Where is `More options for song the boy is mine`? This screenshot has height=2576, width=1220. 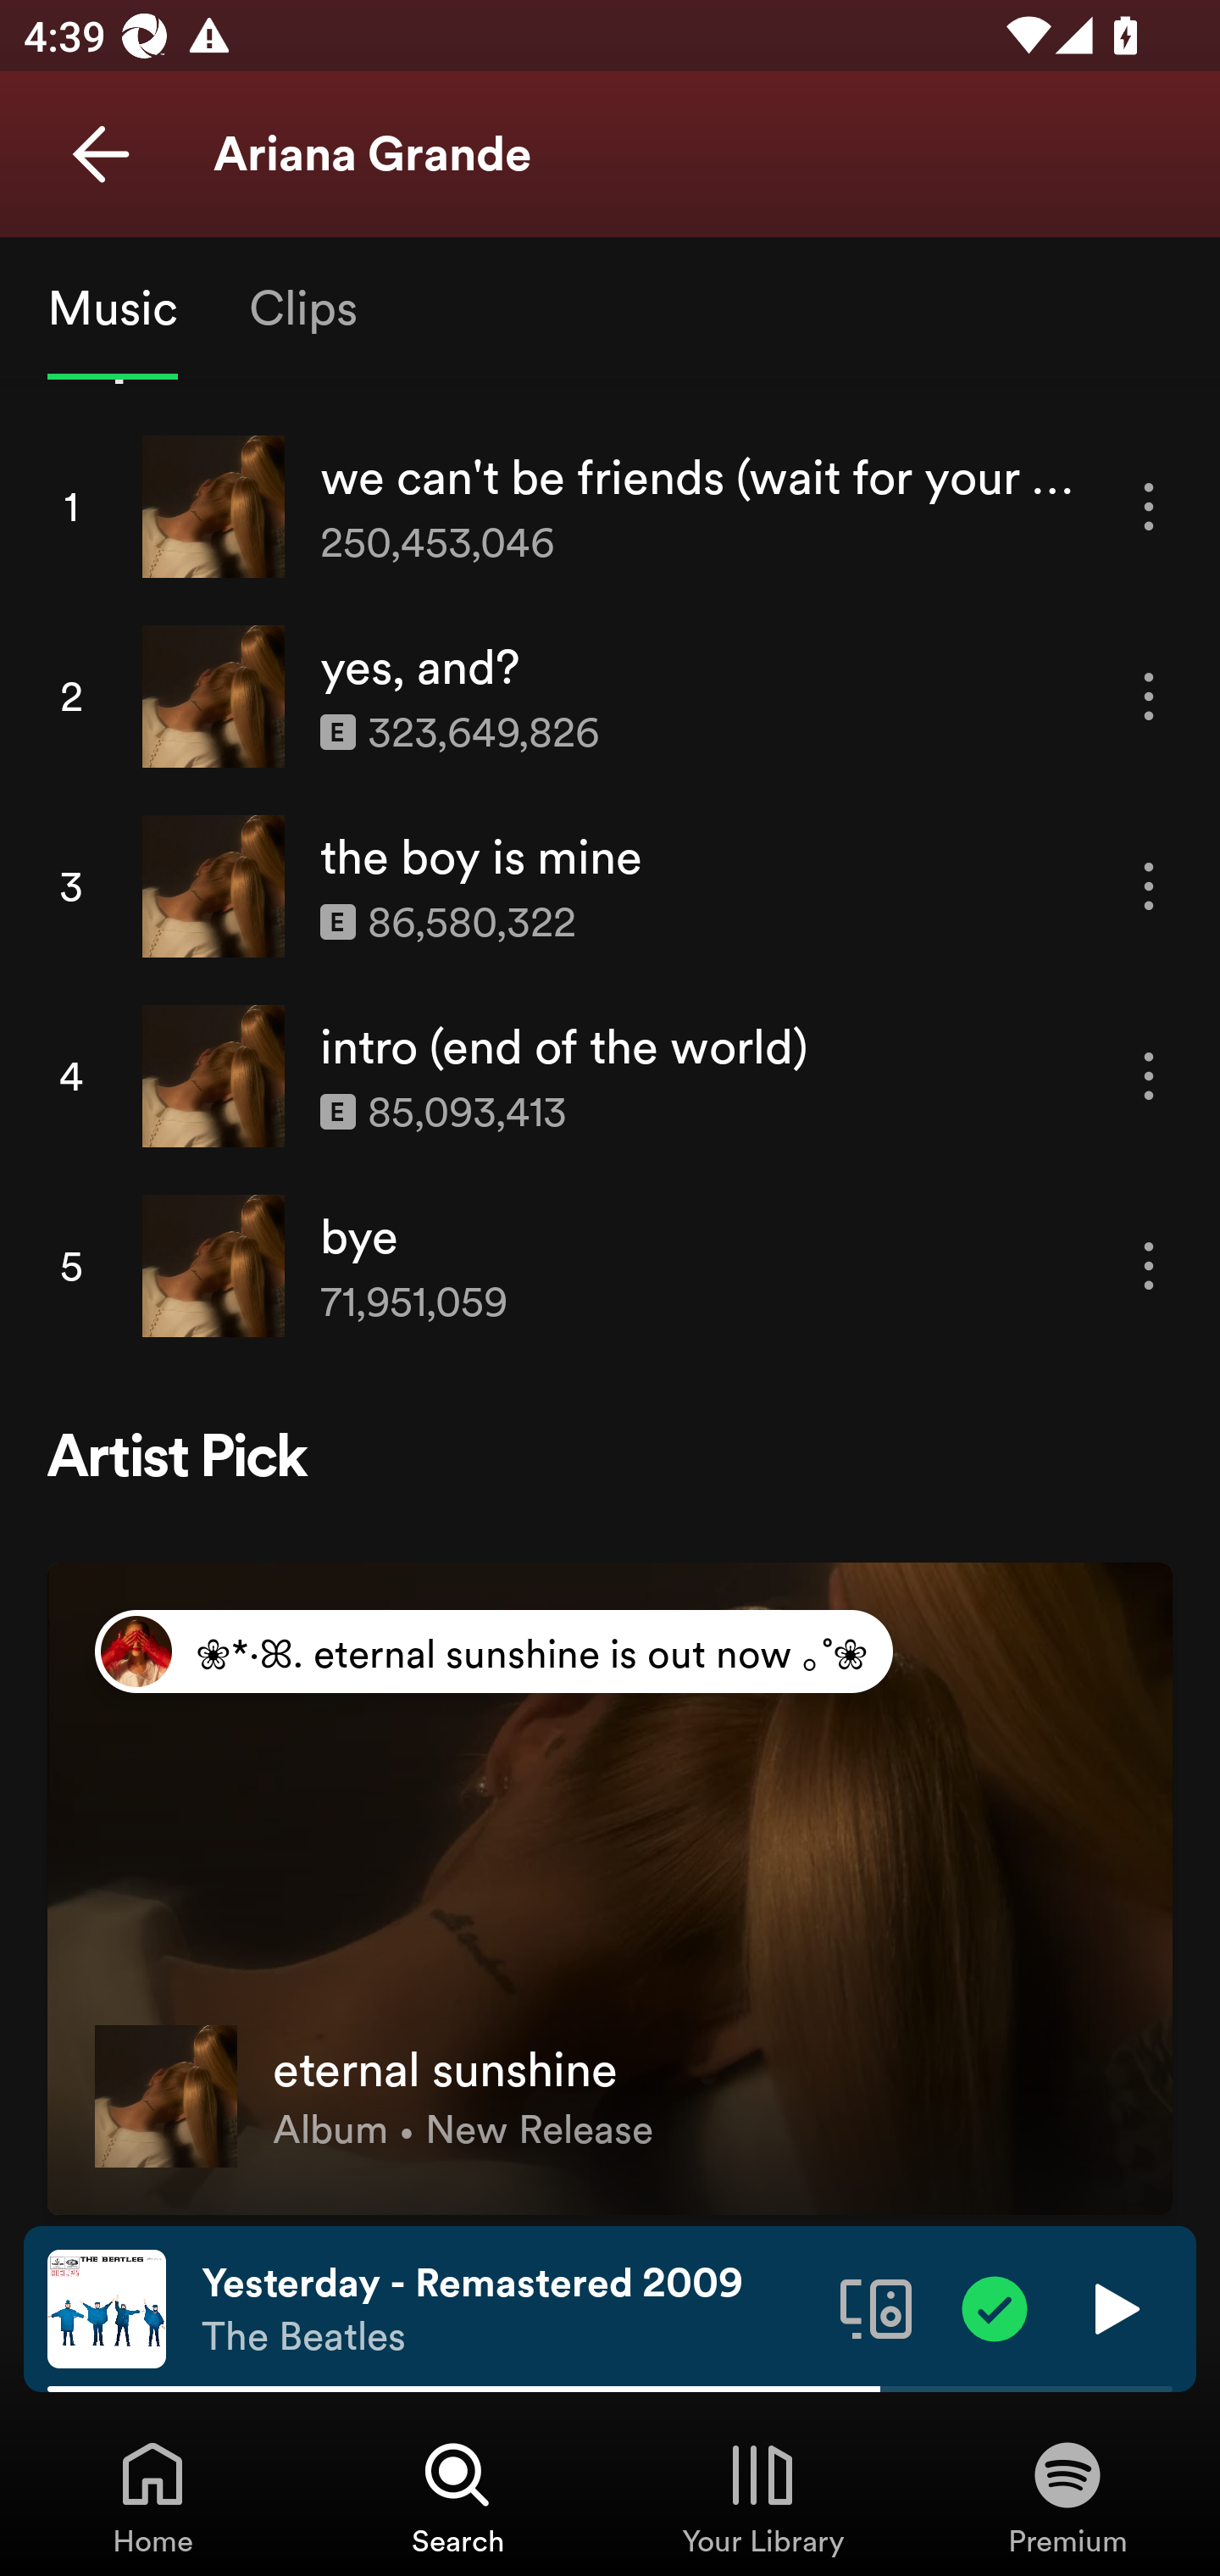 More options for song the boy is mine is located at coordinates (1149, 885).